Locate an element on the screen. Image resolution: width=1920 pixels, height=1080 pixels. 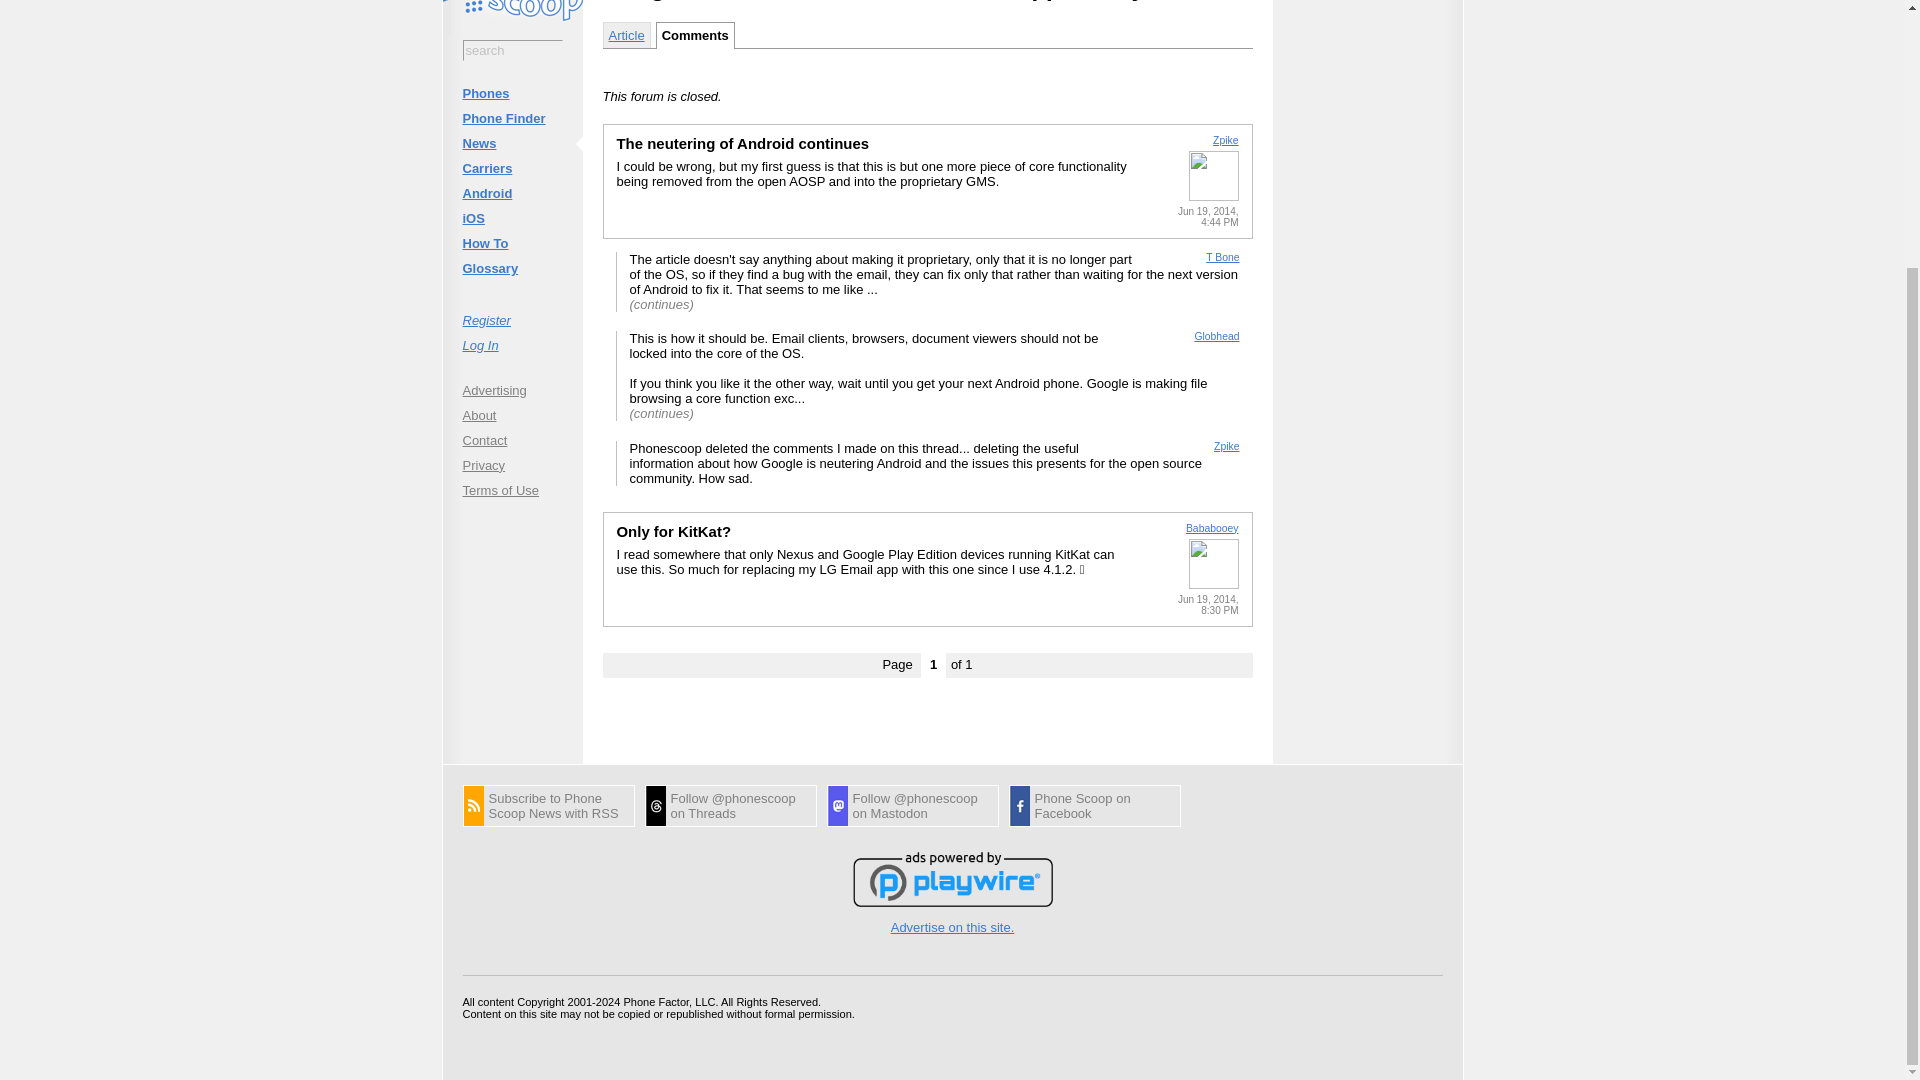
Terms of Use is located at coordinates (511, 490).